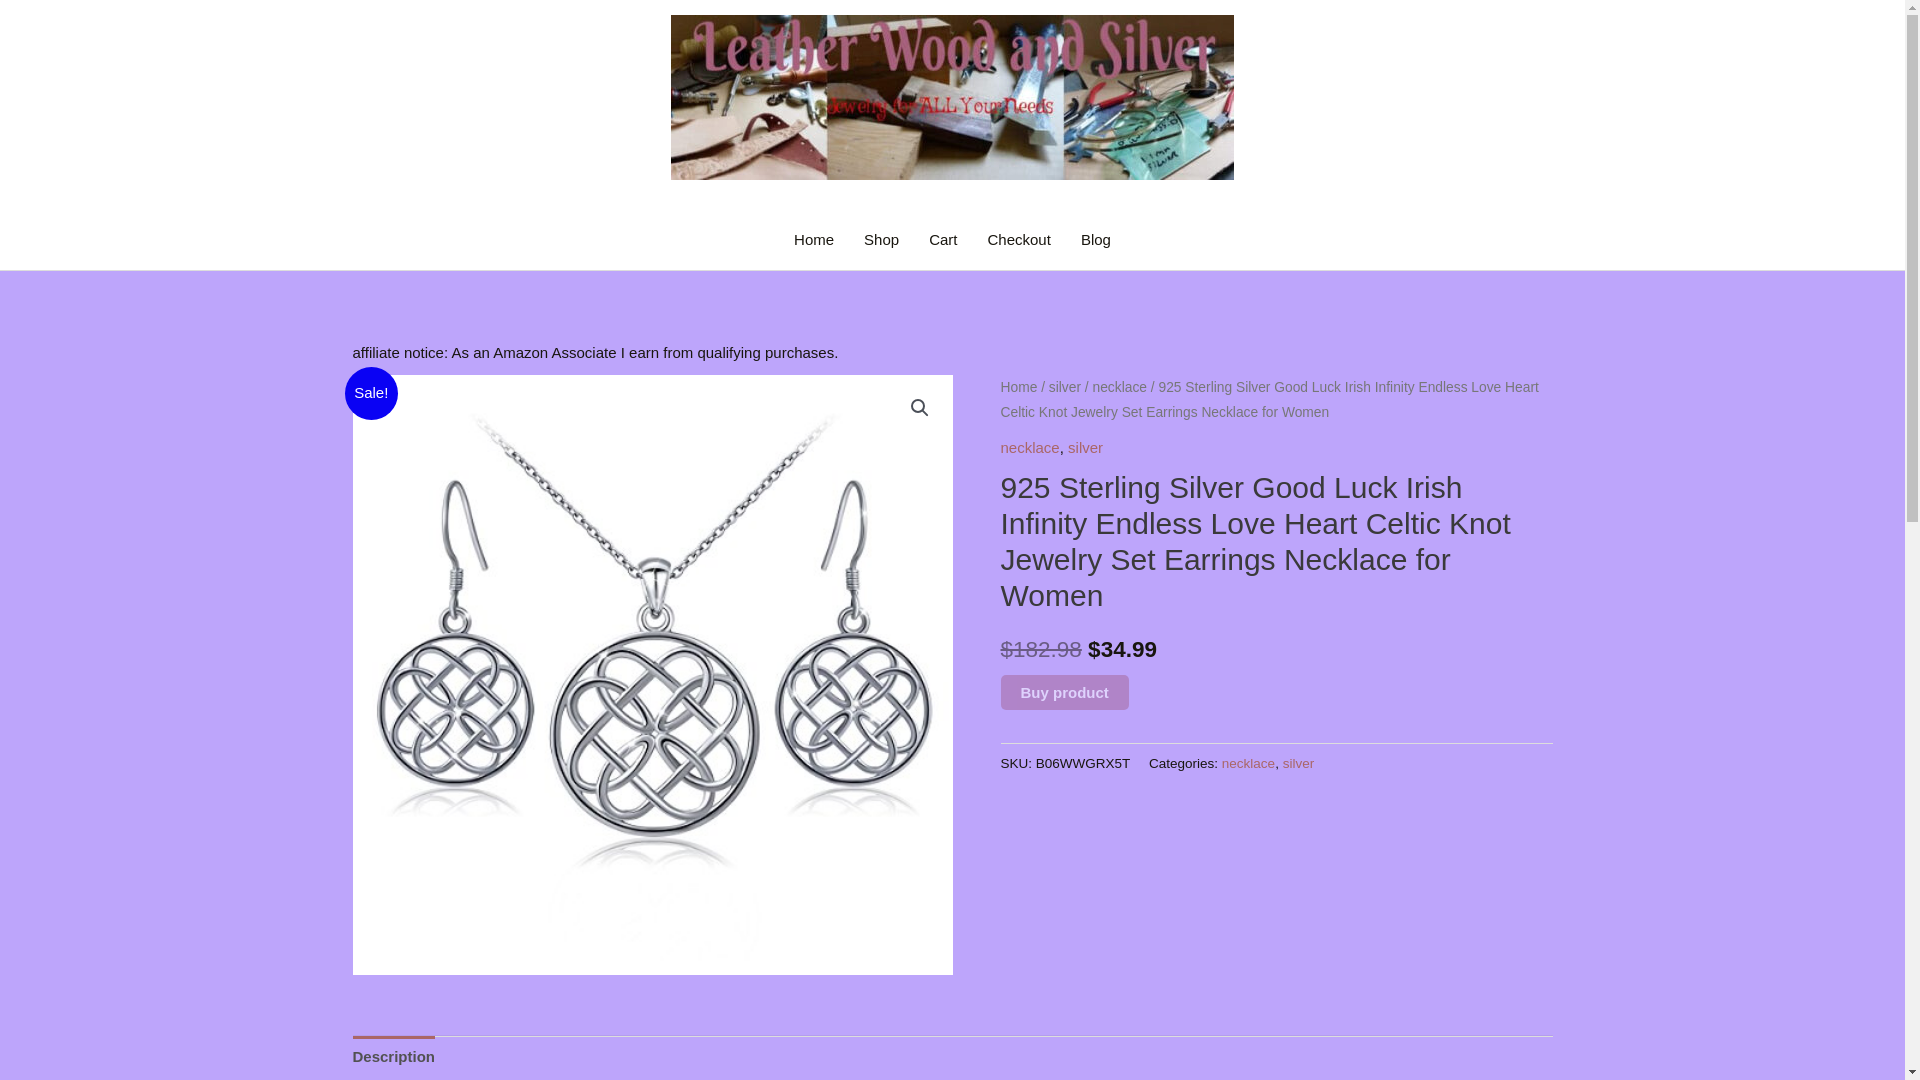 Image resolution: width=1920 pixels, height=1080 pixels. What do you see at coordinates (1018, 240) in the screenshot?
I see `Checkout` at bounding box center [1018, 240].